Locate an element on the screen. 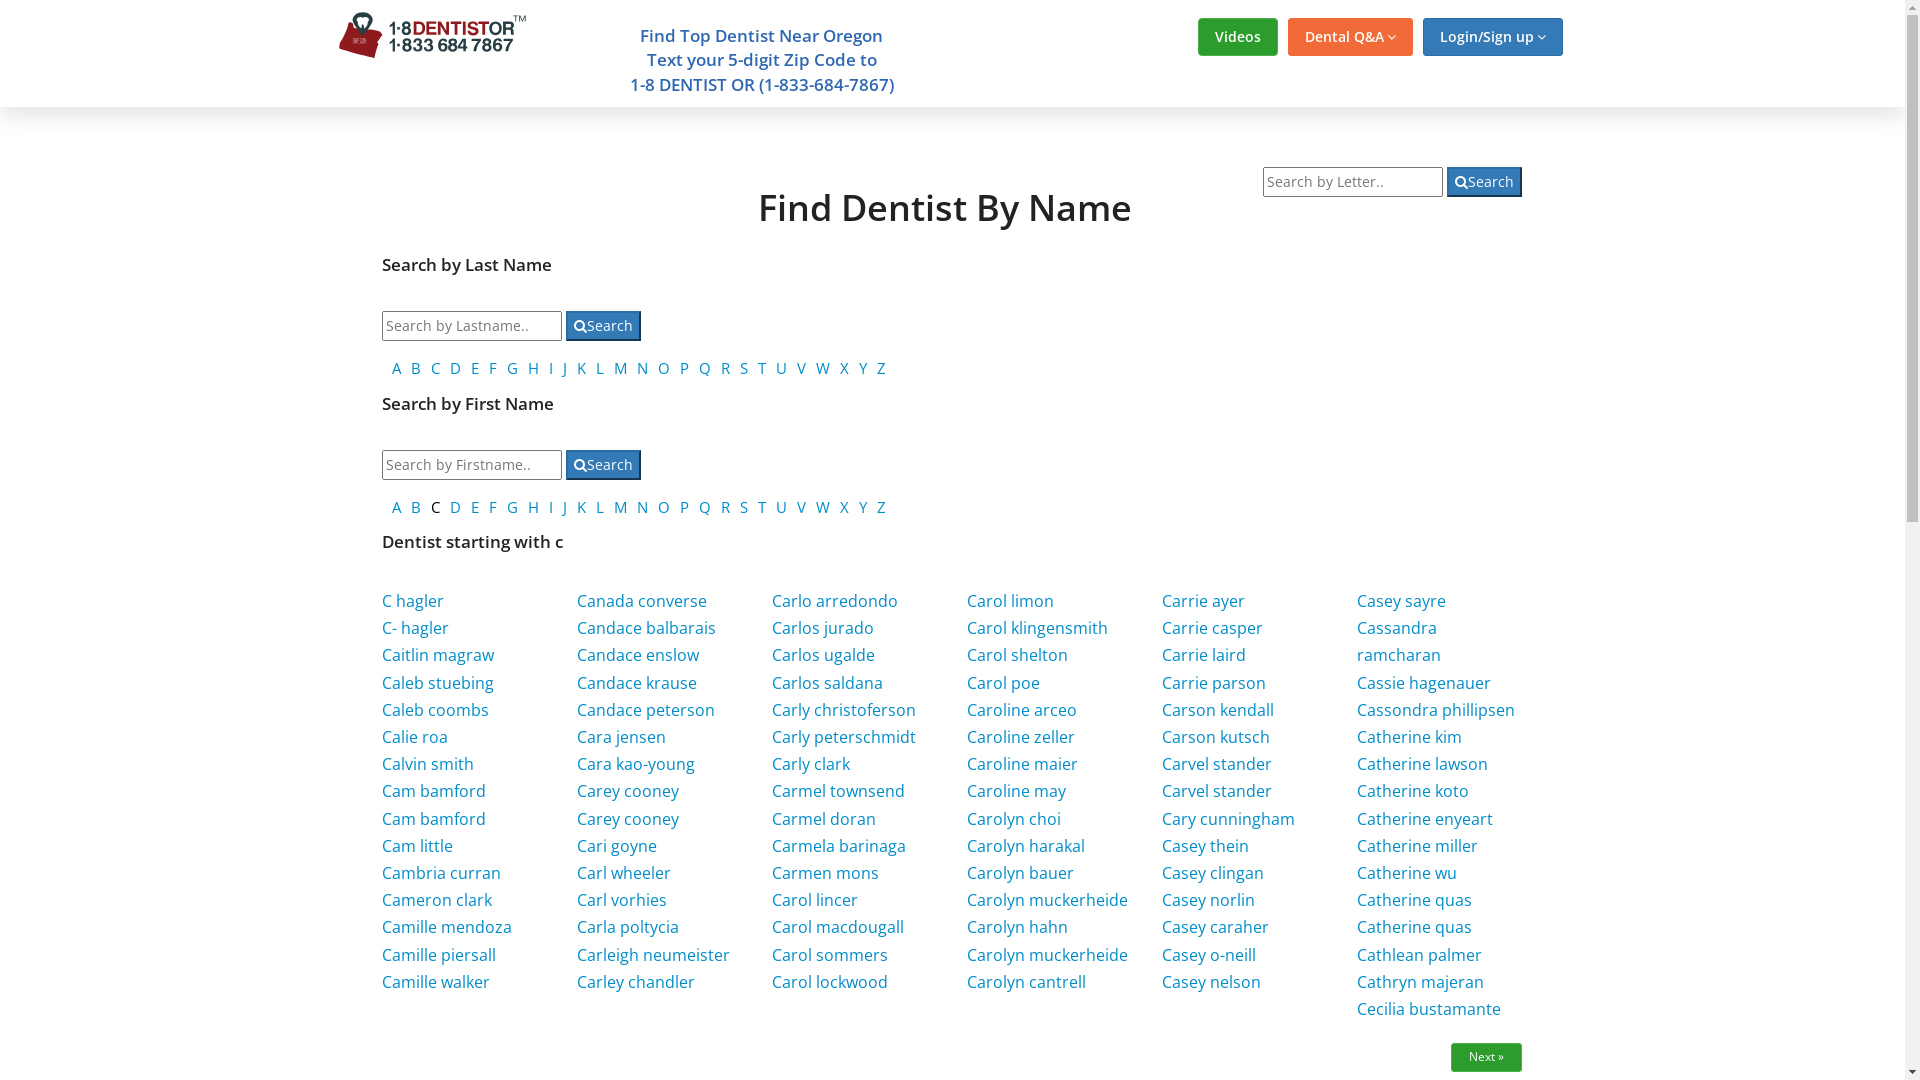  Casey sayre is located at coordinates (1402, 601).